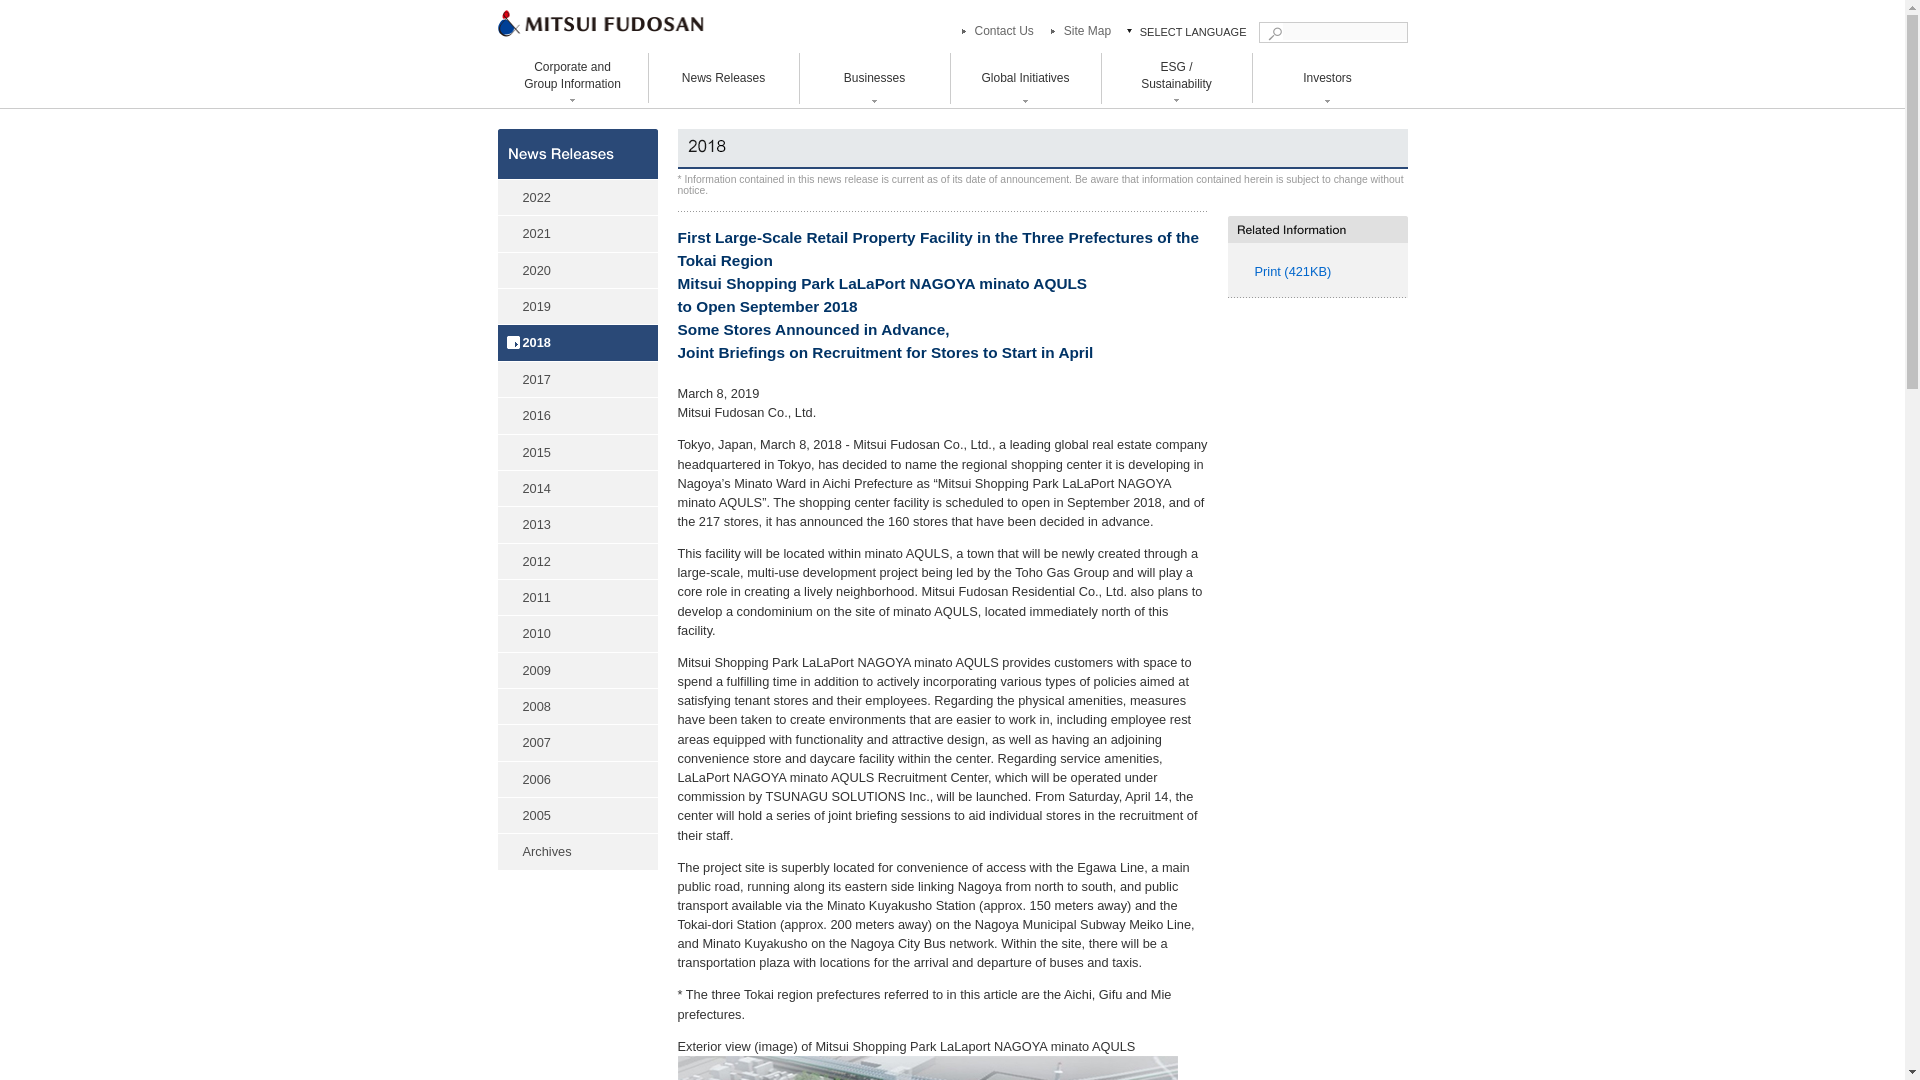  I want to click on Contact Us, so click(994, 31).